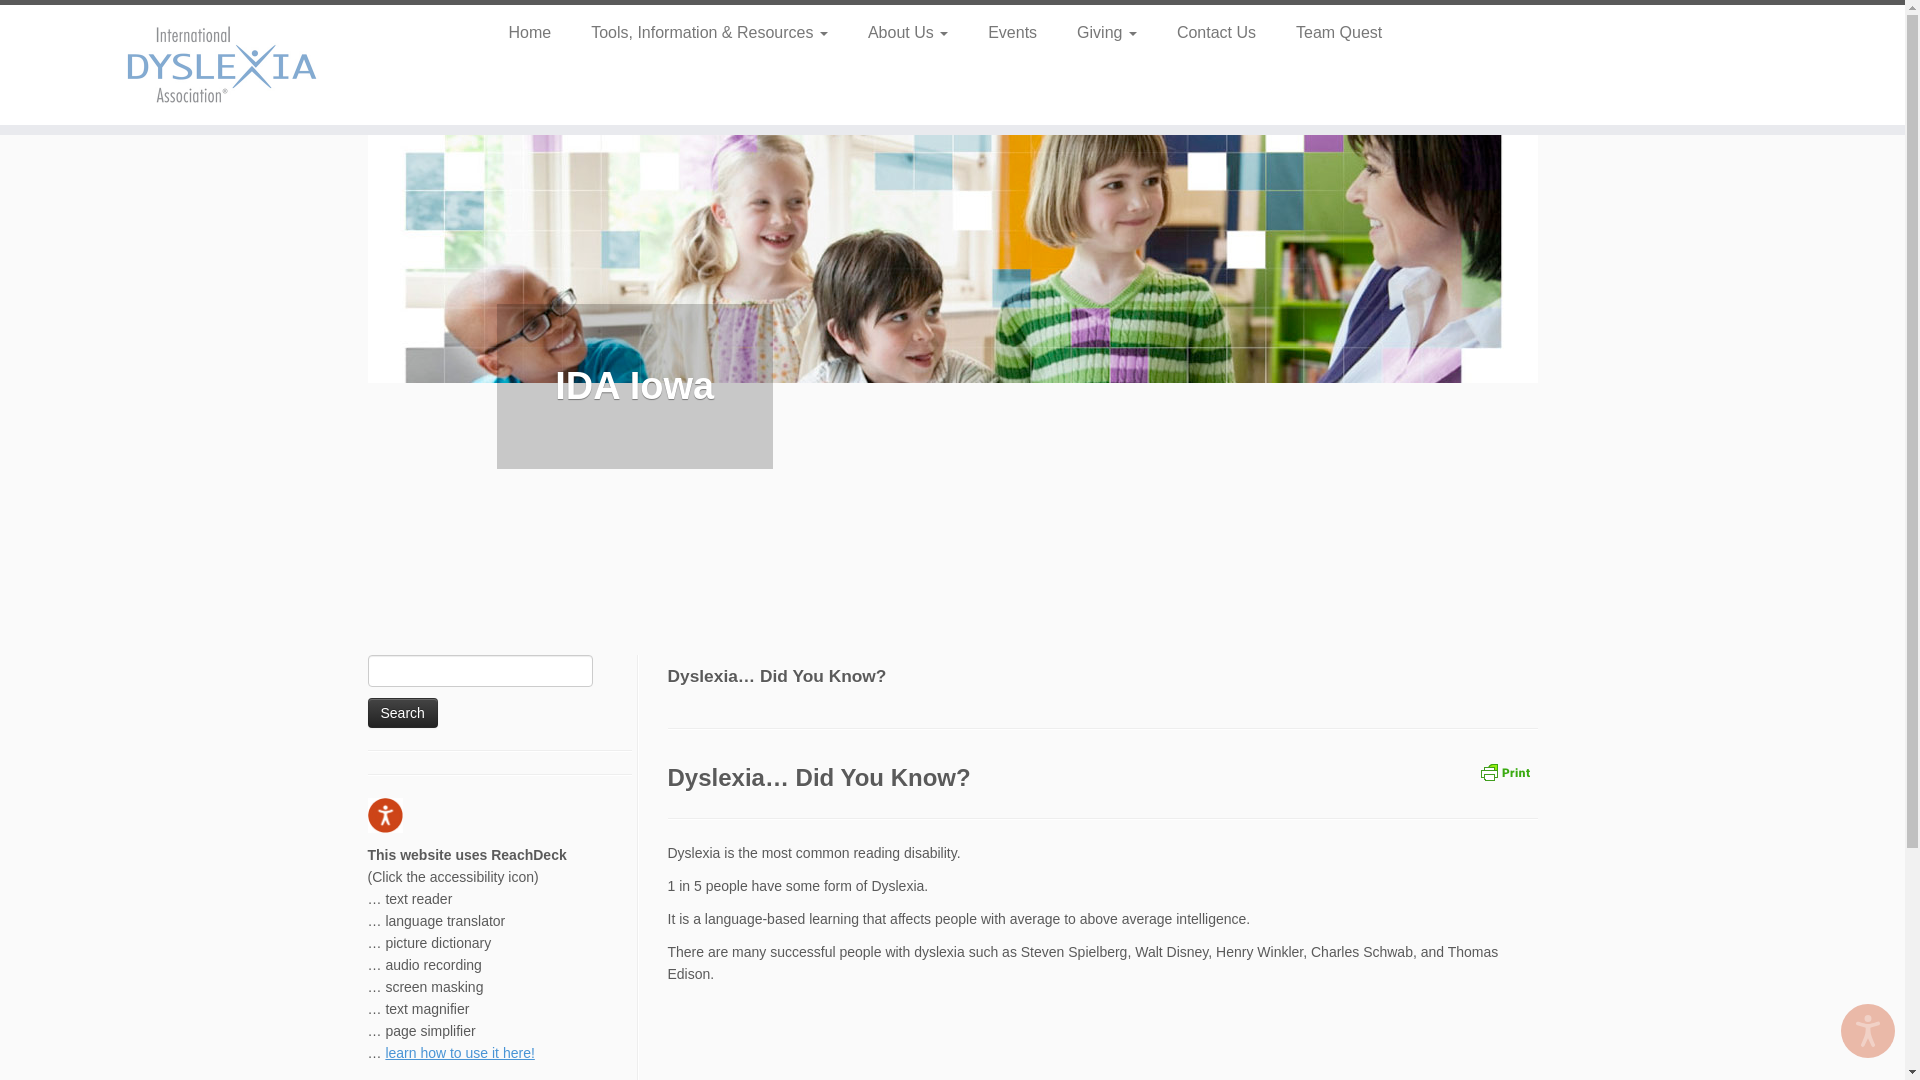  I want to click on Home, so click(536, 32).